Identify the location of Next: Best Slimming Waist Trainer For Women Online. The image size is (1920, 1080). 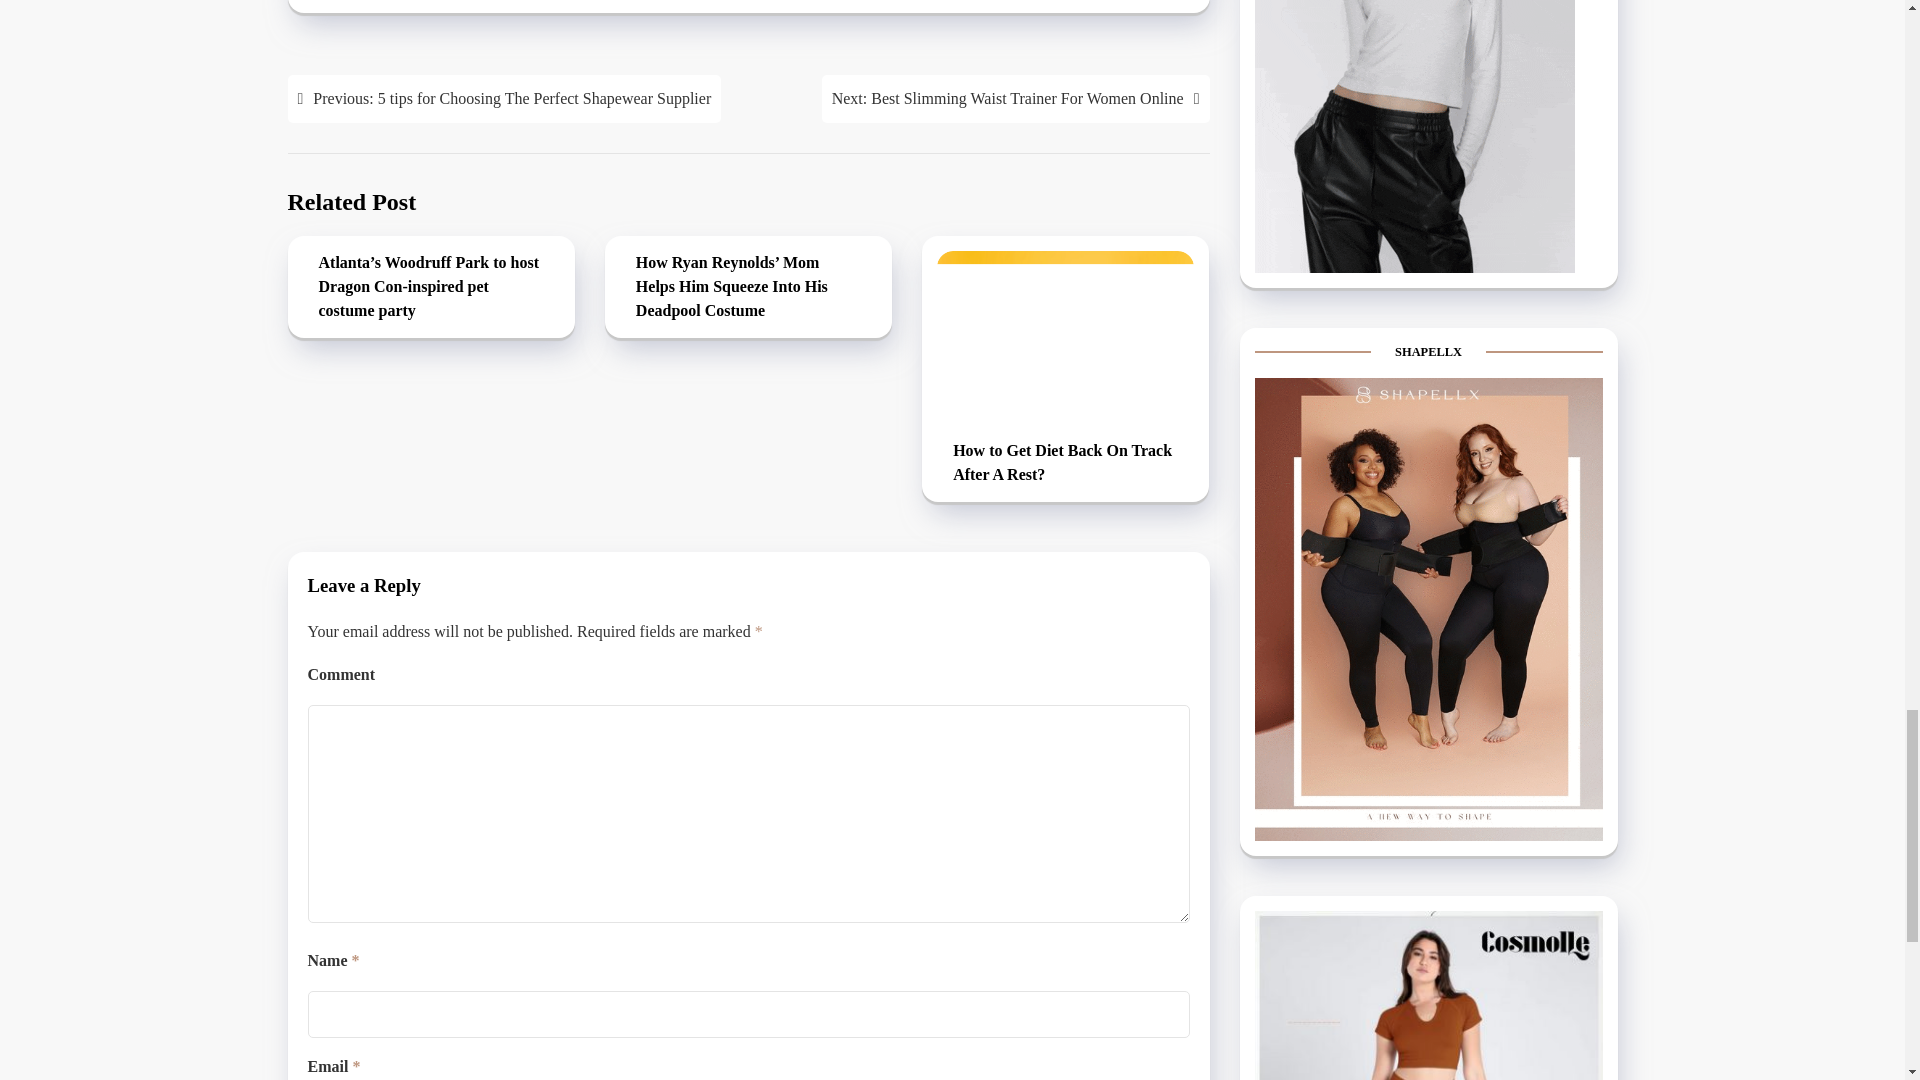
(1015, 98).